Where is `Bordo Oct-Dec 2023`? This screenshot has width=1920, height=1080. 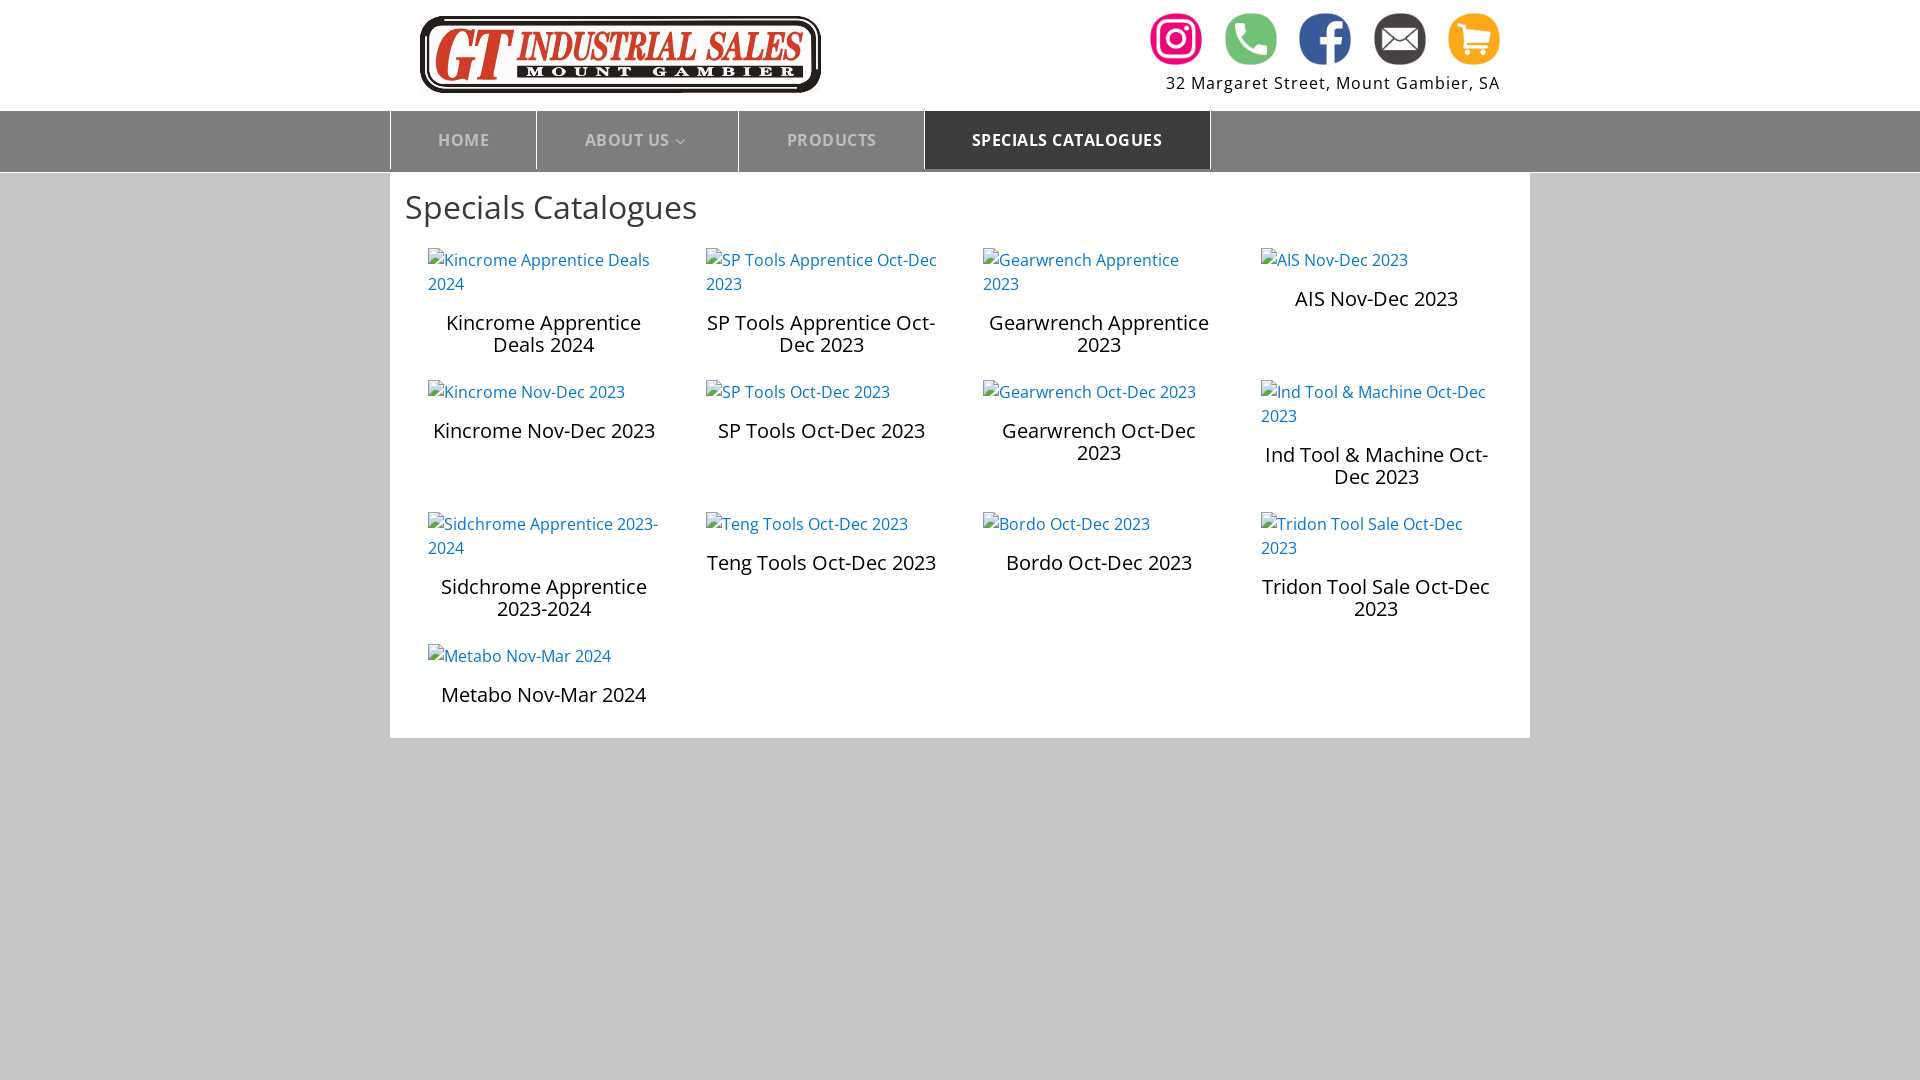
Bordo Oct-Dec 2023 is located at coordinates (1066, 524).